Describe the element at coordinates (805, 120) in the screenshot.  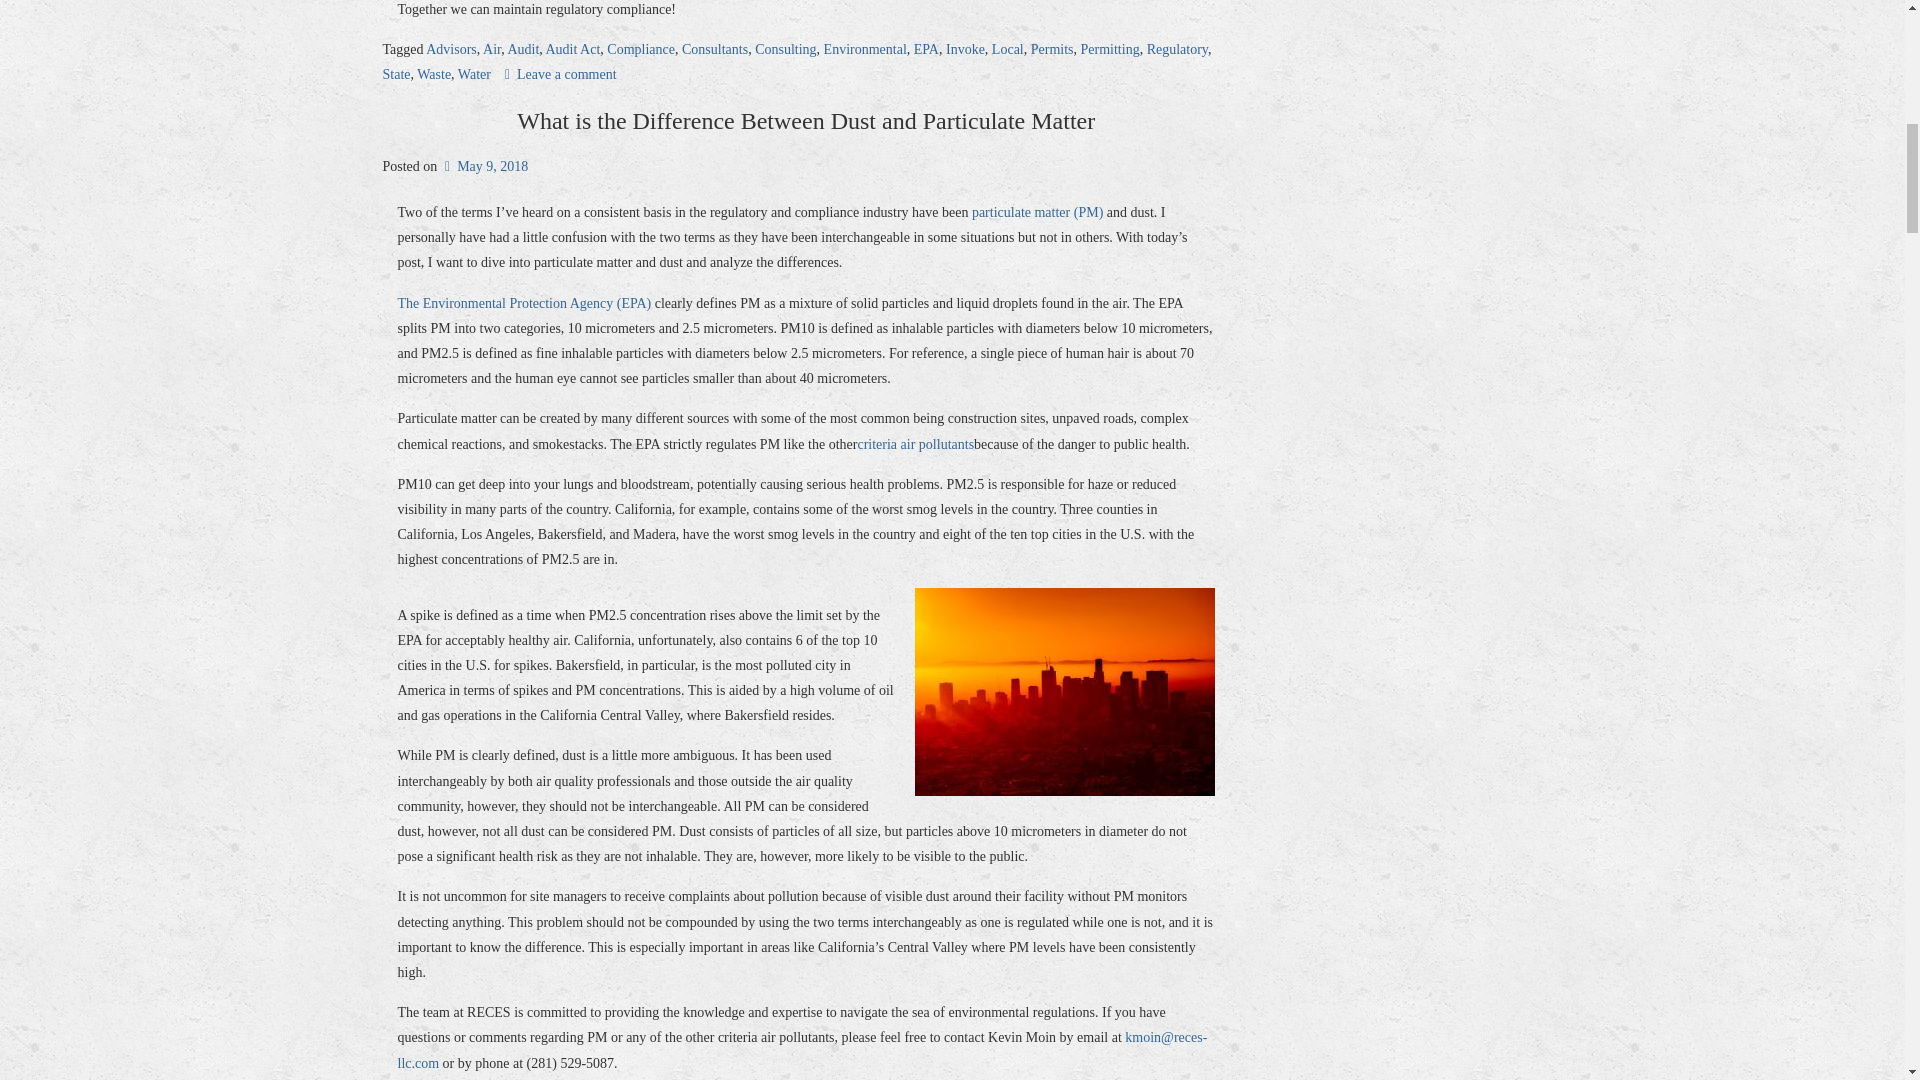
I see `What is the Difference Between Dust and Particulate Matter` at that location.